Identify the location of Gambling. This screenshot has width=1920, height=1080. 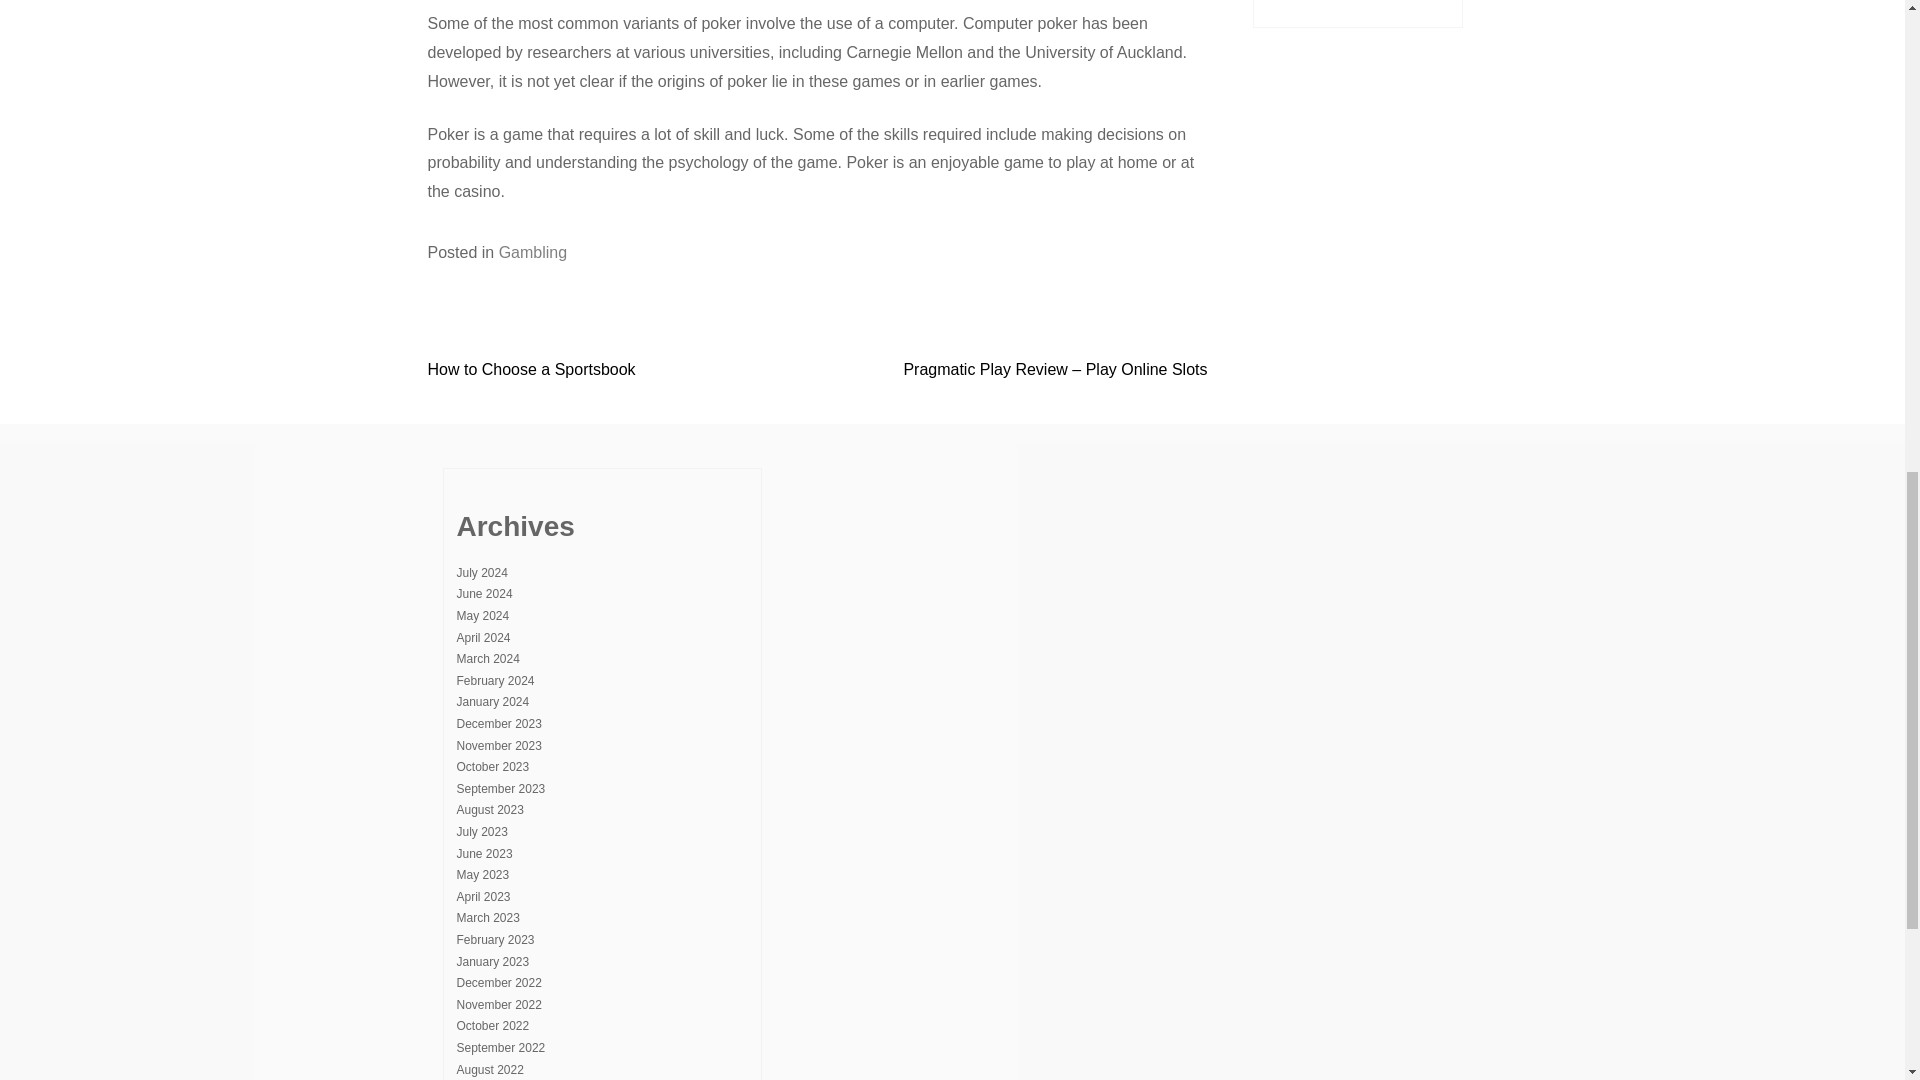
(532, 252).